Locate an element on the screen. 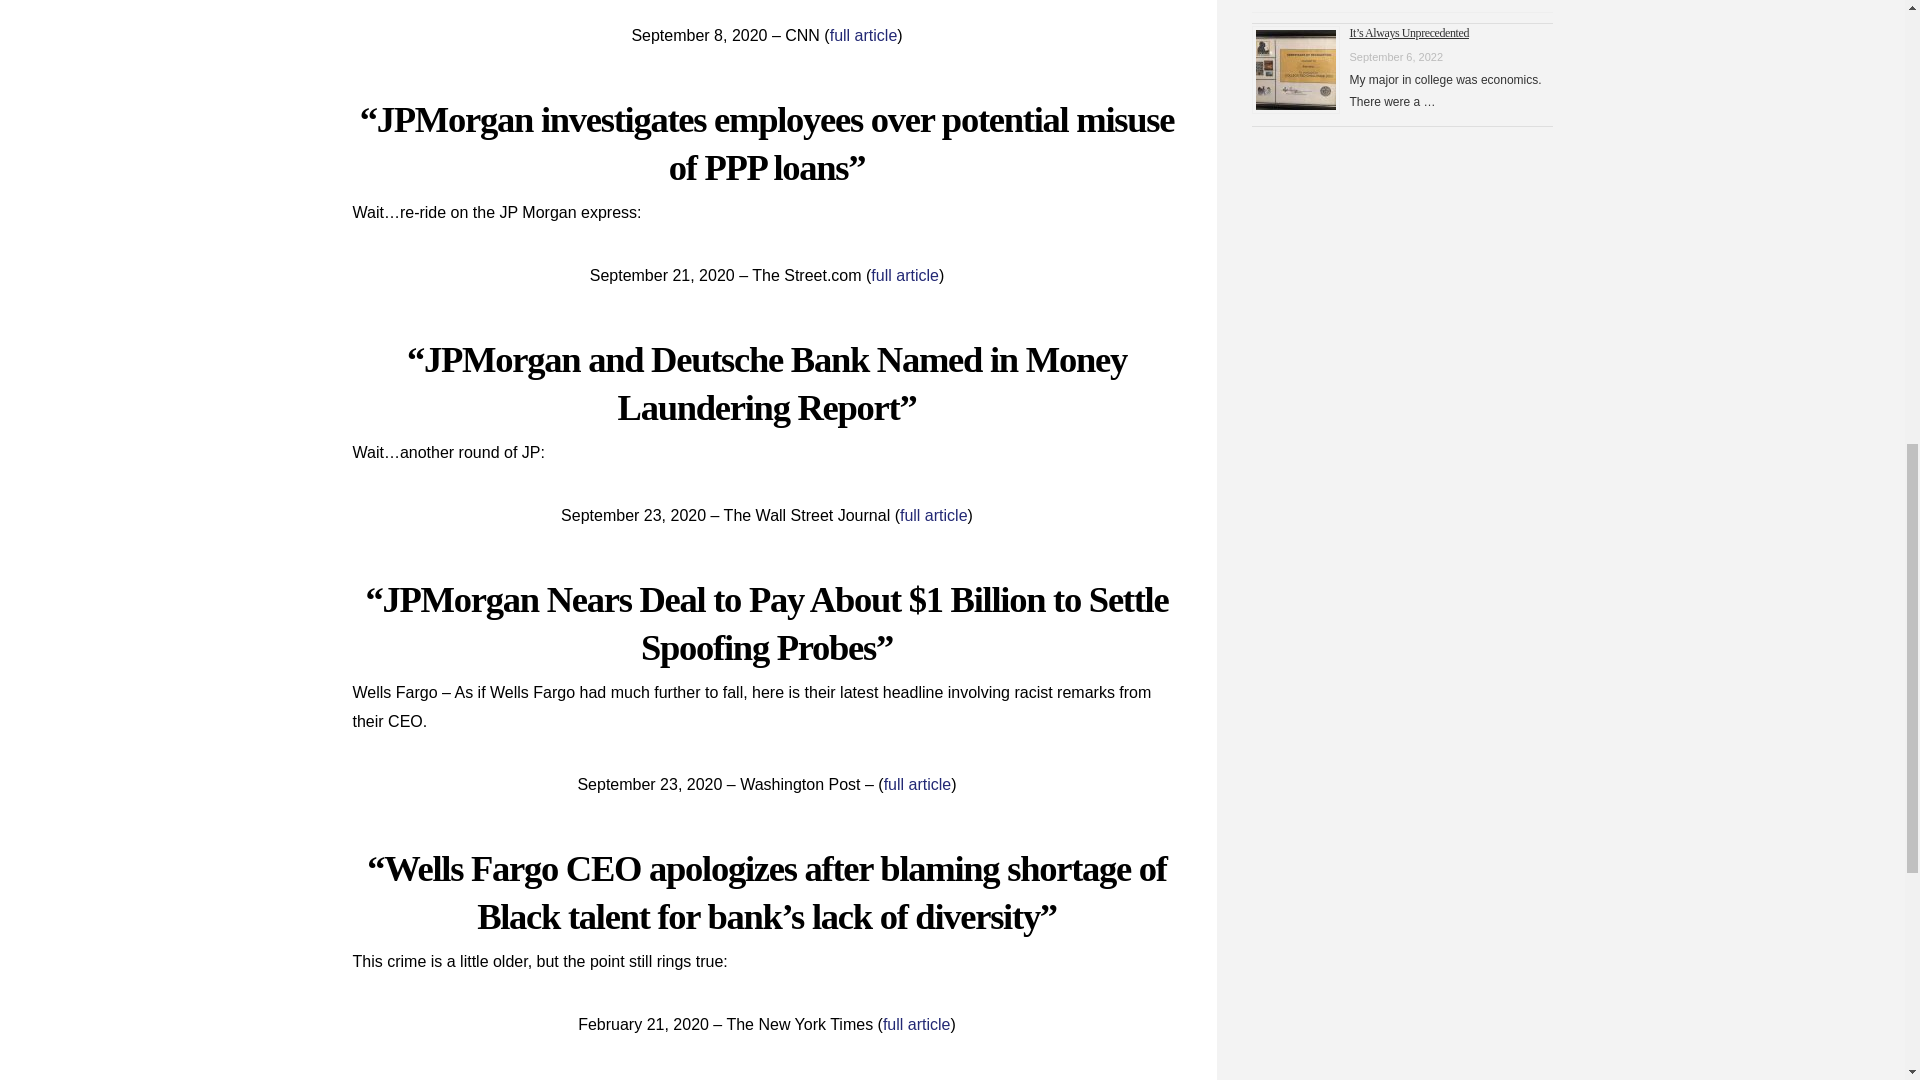  full article is located at coordinates (864, 36).